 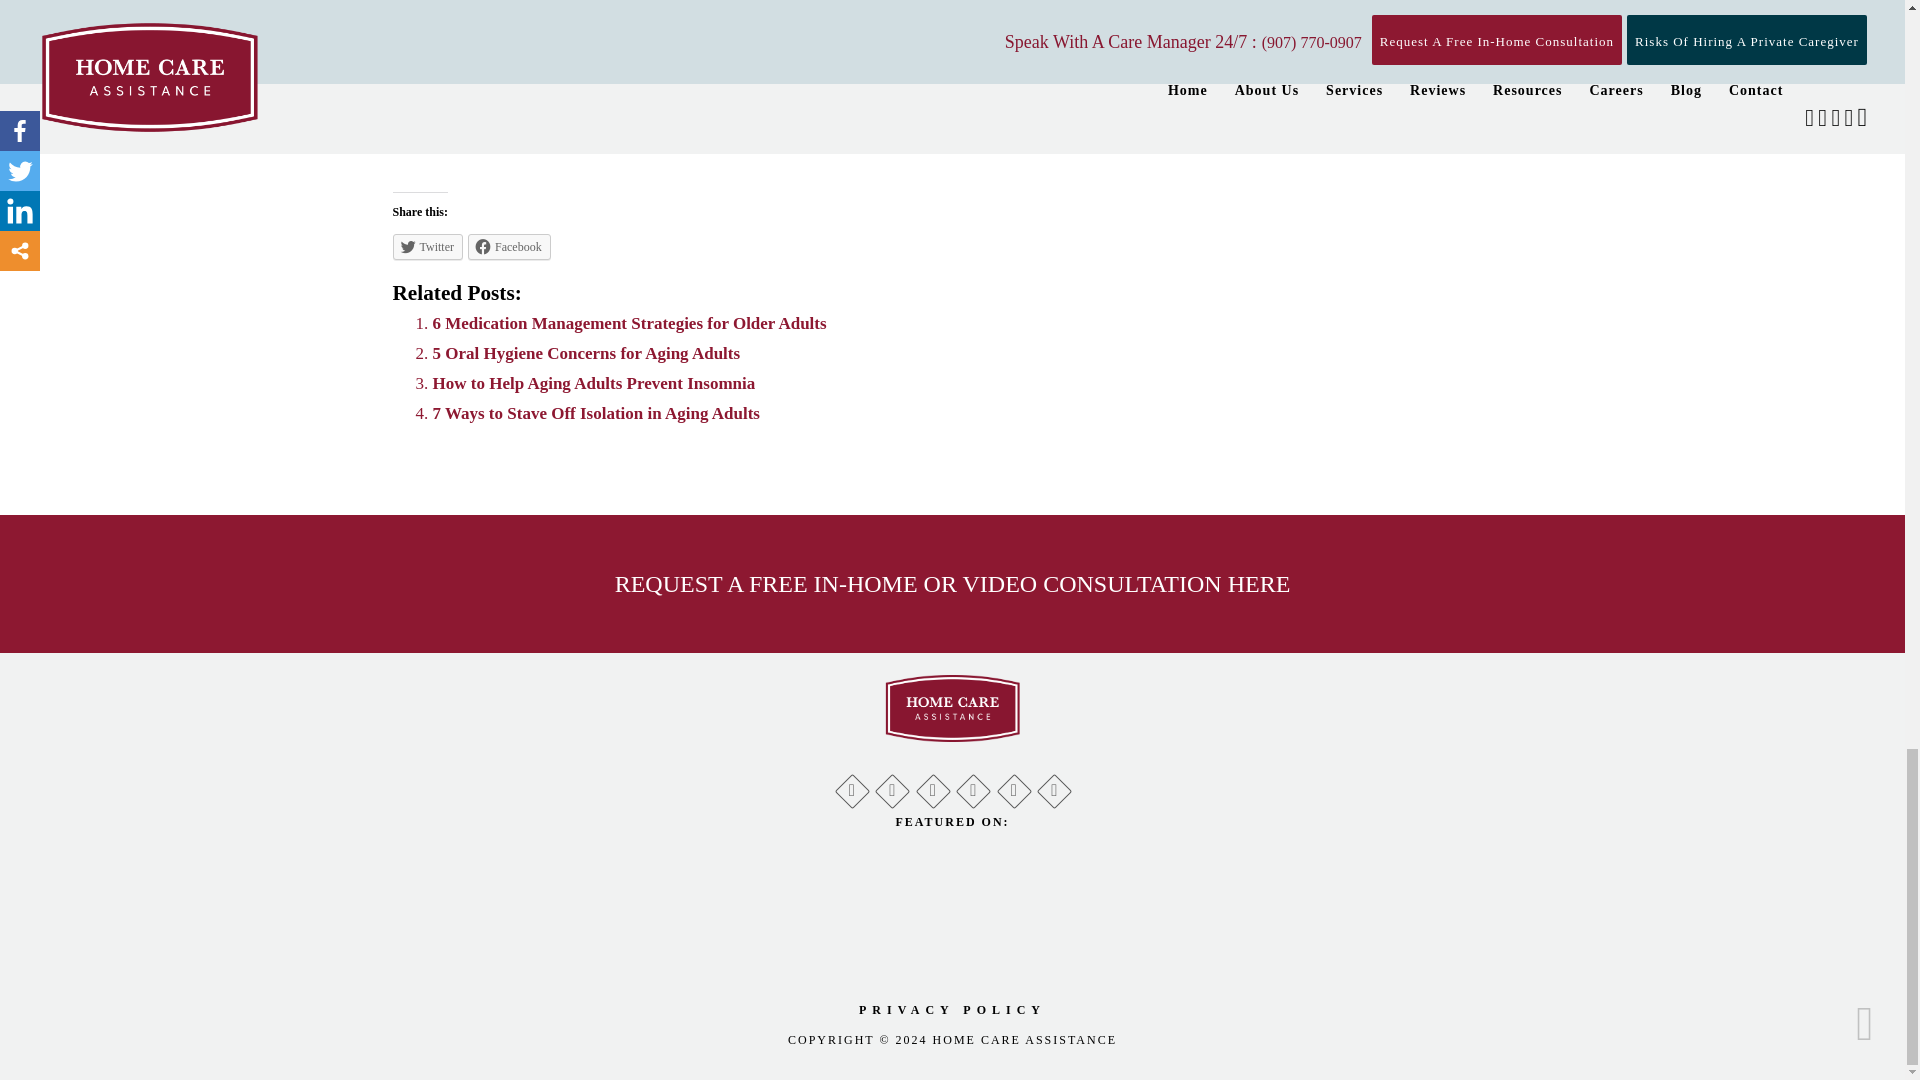 I want to click on Google, so click(x=852, y=786).